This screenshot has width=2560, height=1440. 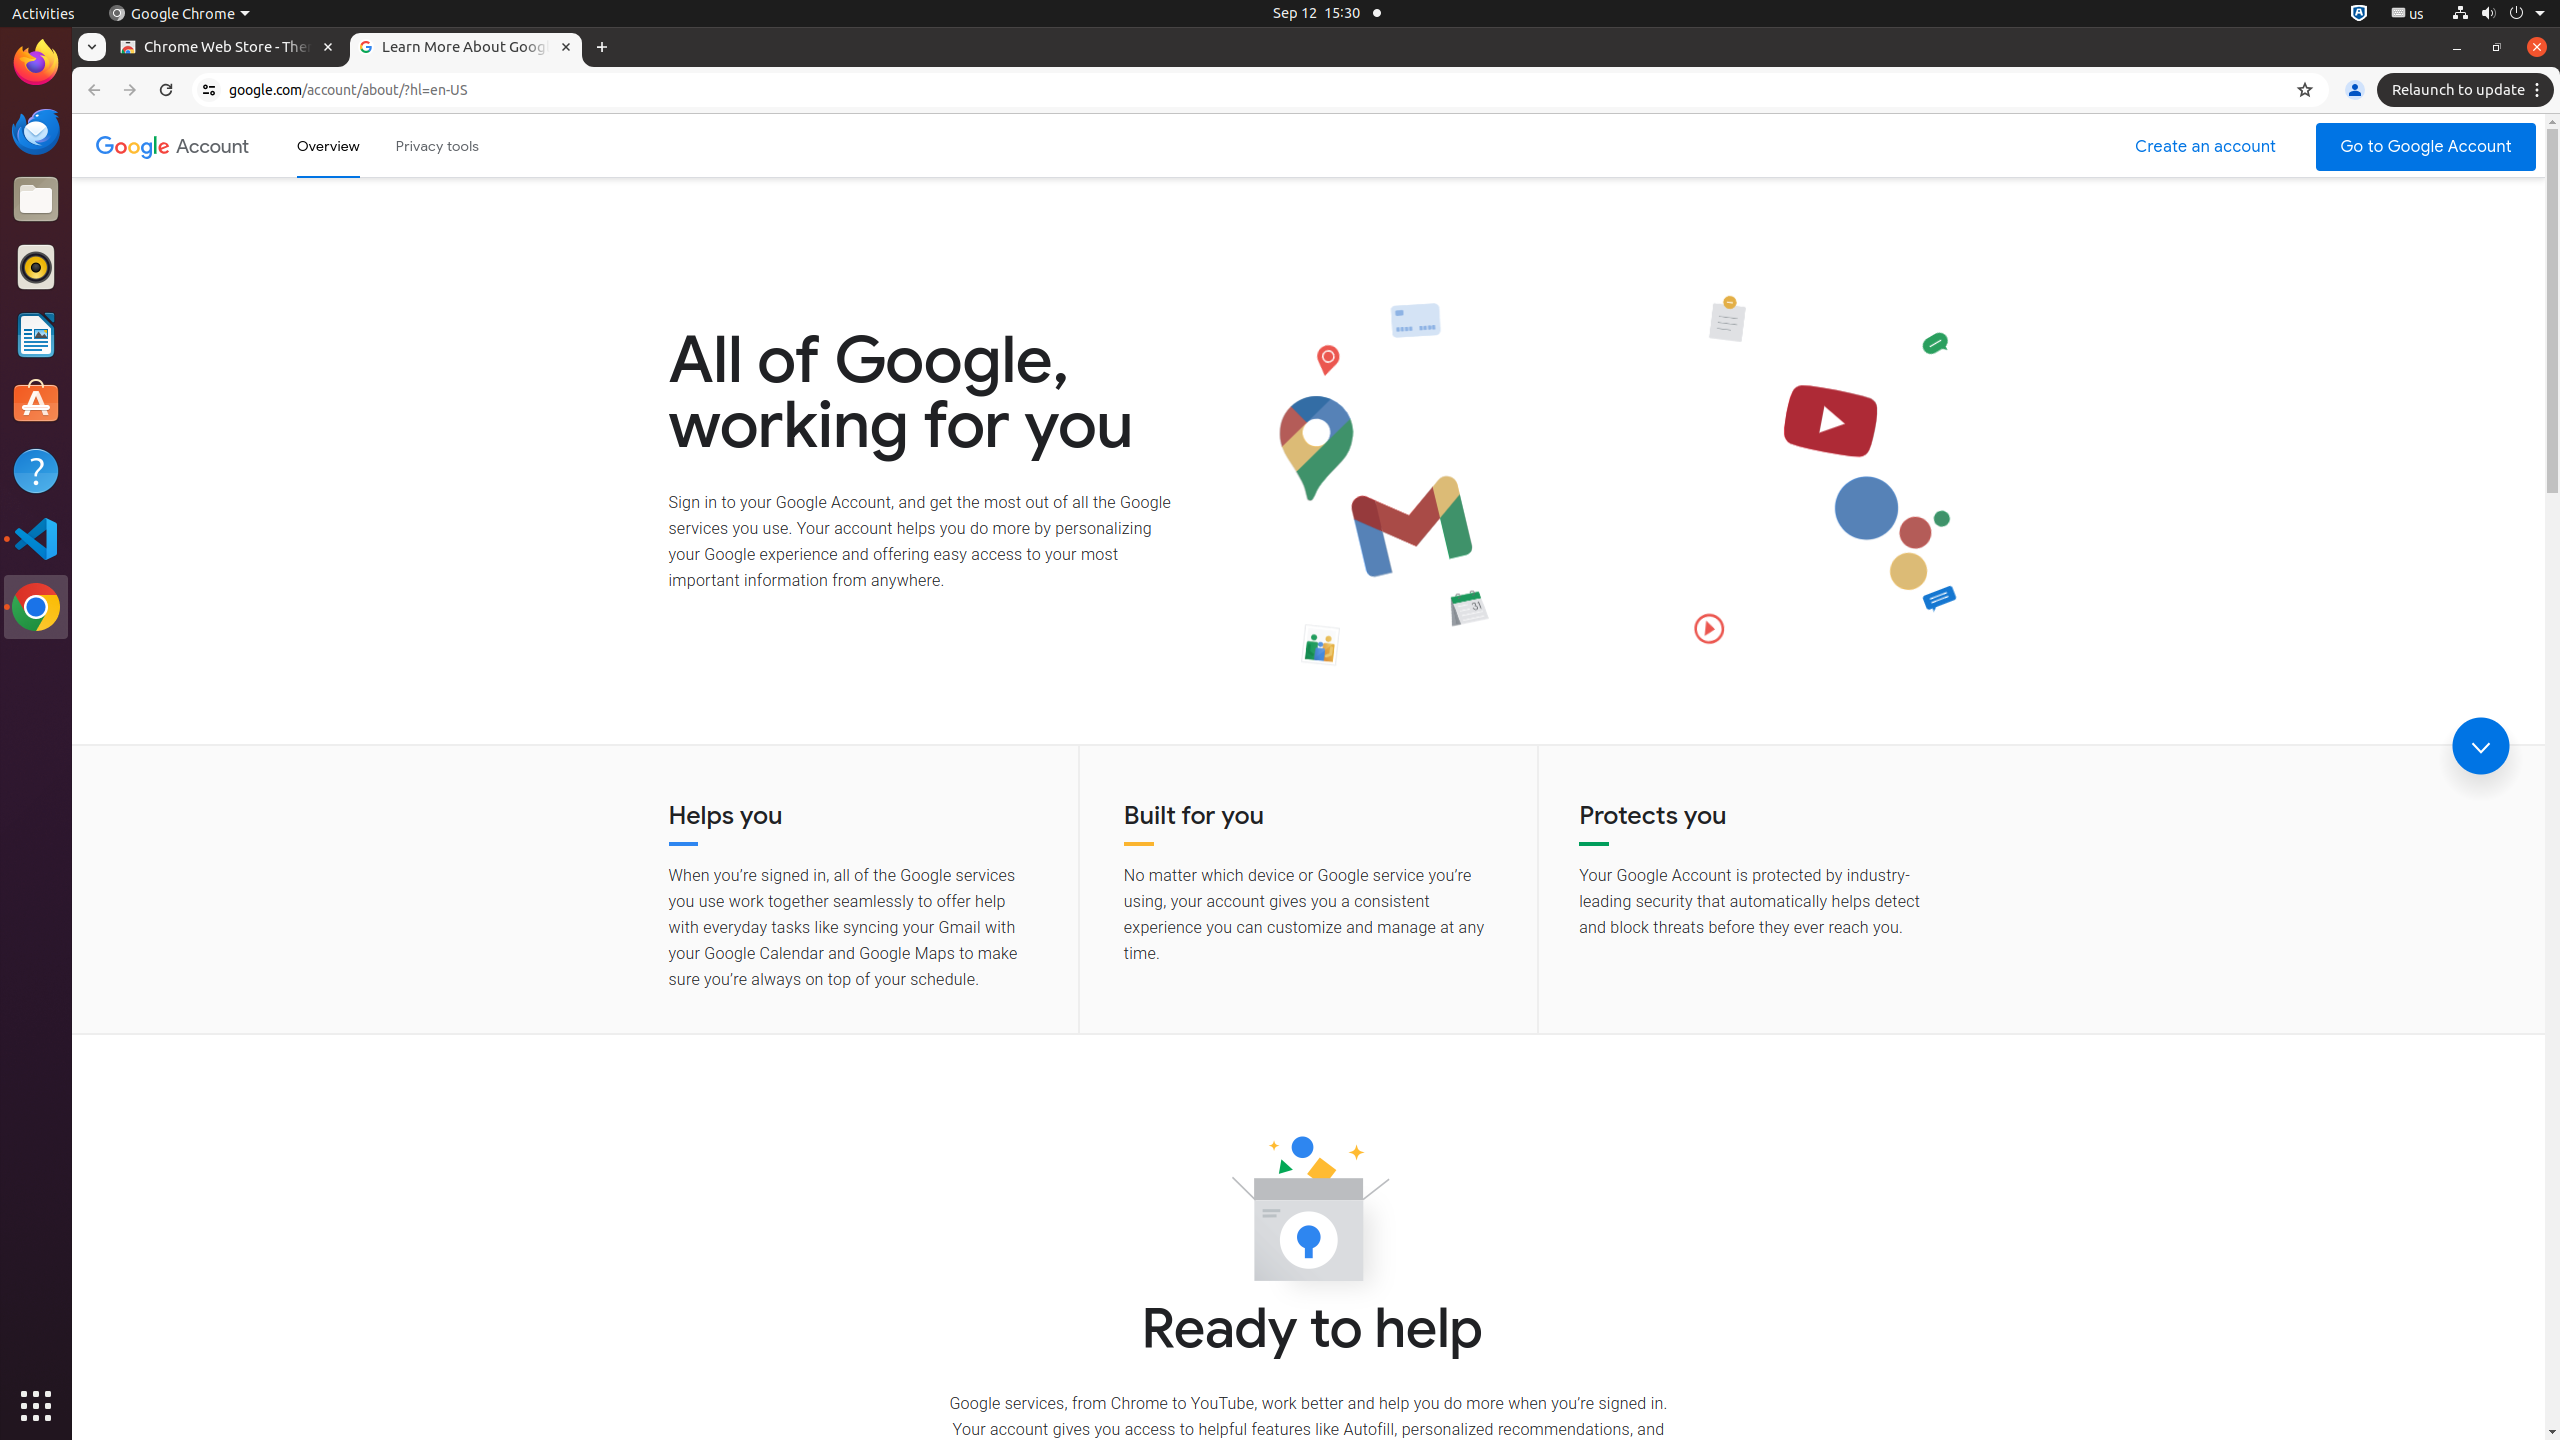 I want to click on LibreOffice Writer, so click(x=36, y=334).